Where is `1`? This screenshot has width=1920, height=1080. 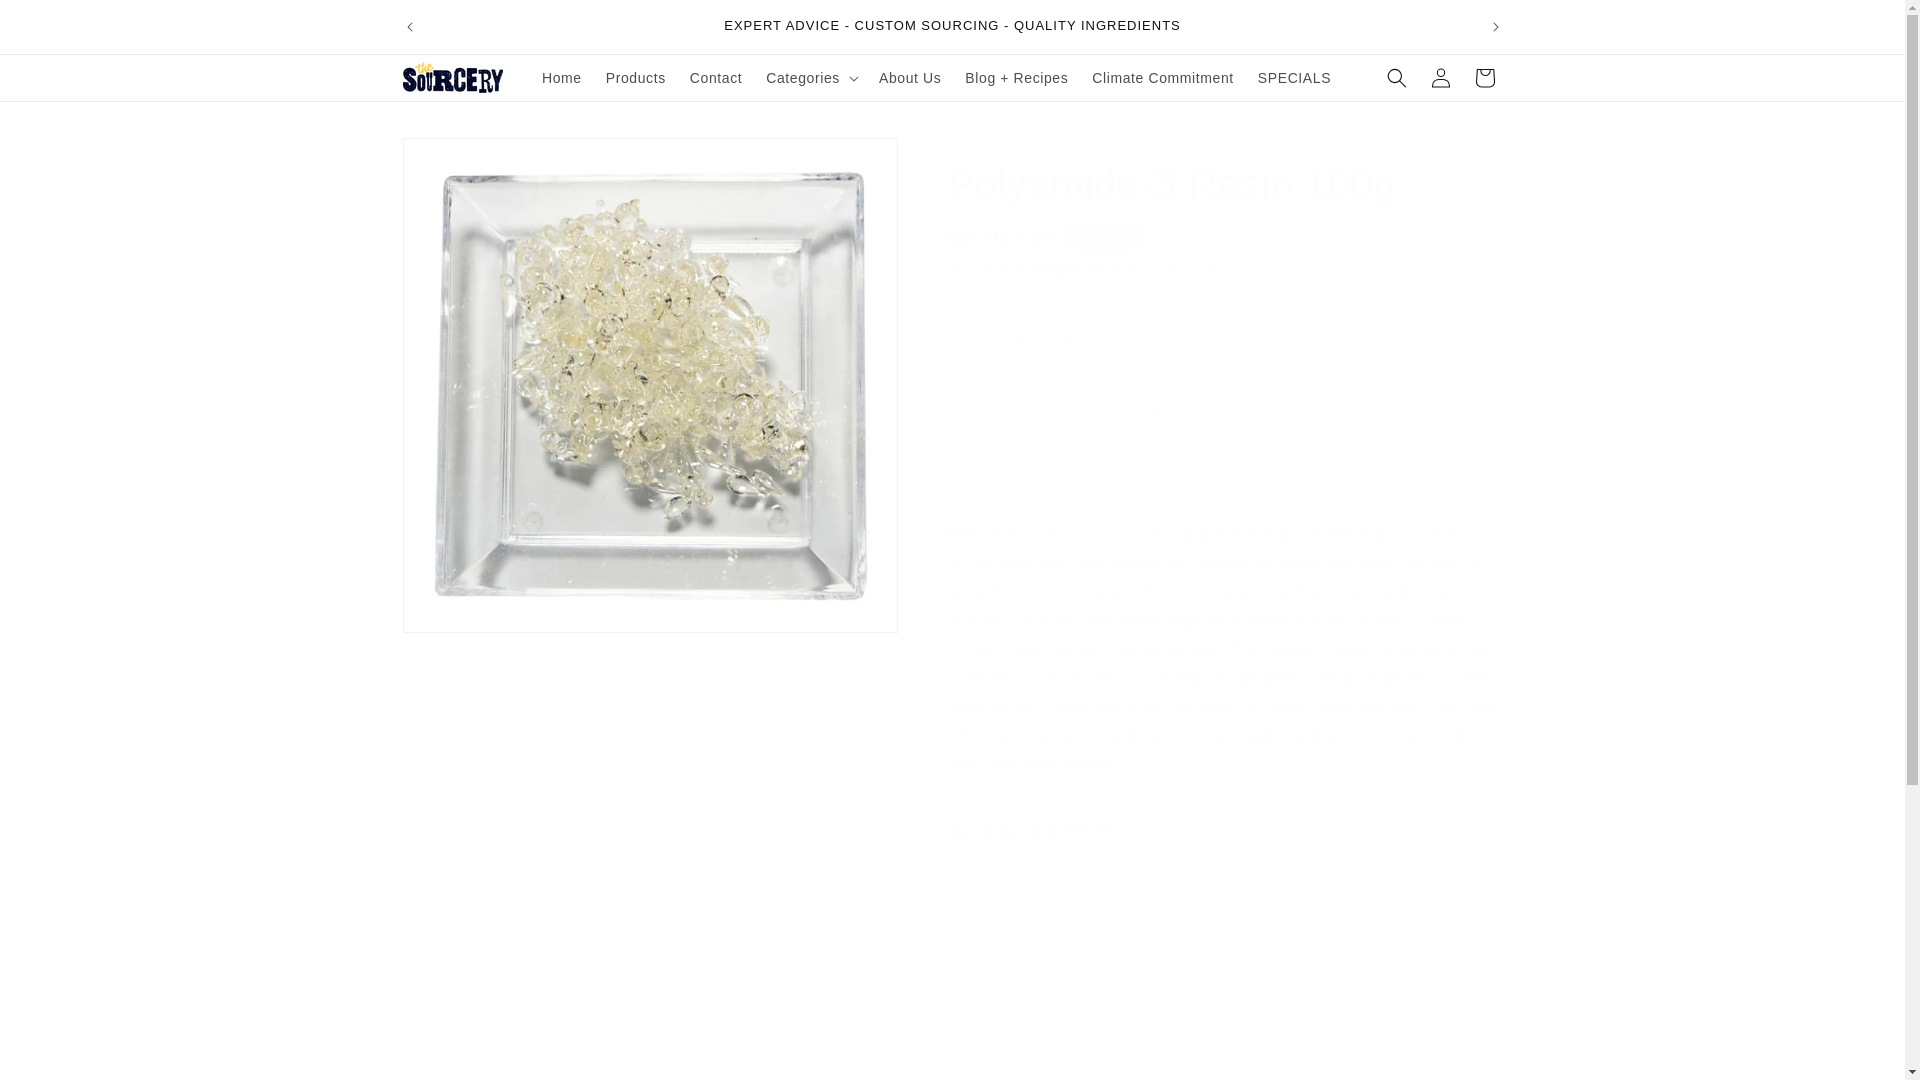
1 is located at coordinates (1019, 342).